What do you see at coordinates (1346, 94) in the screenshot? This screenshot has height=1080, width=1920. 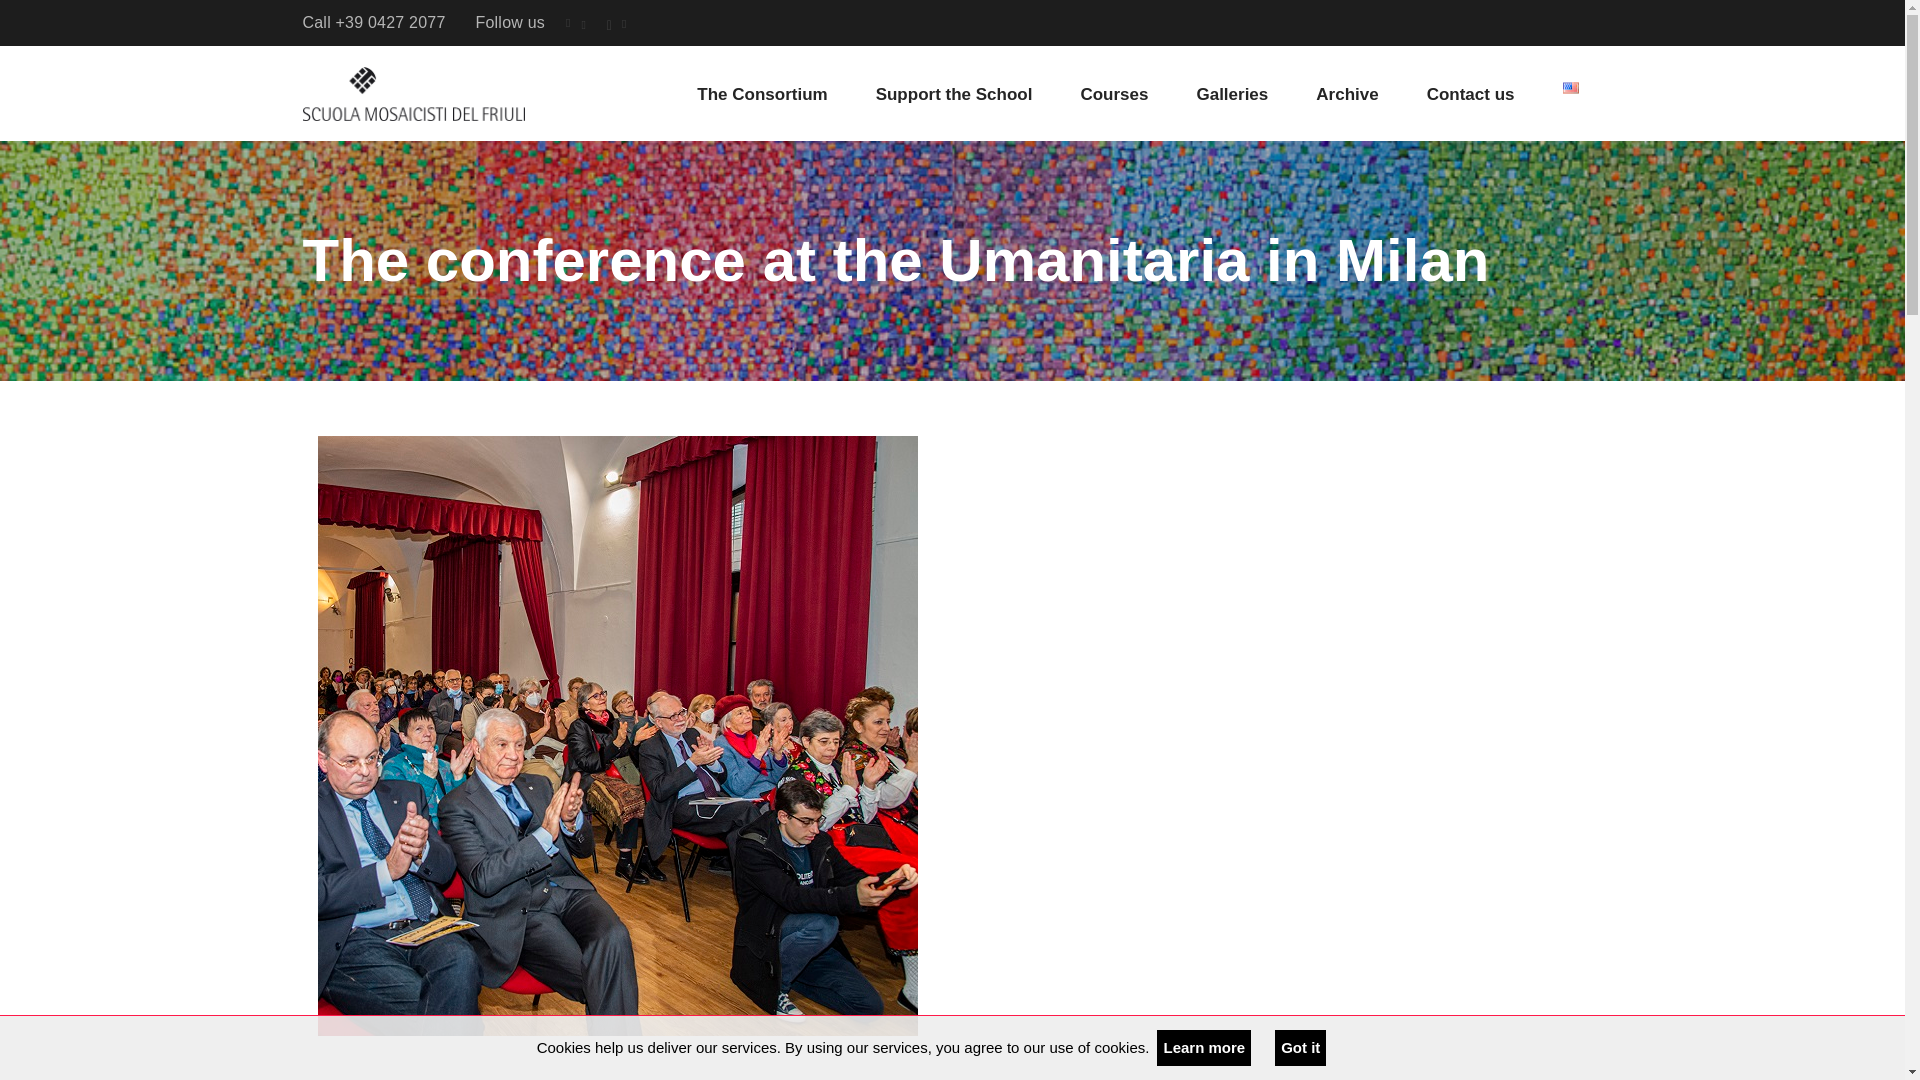 I see `Archive` at bounding box center [1346, 94].